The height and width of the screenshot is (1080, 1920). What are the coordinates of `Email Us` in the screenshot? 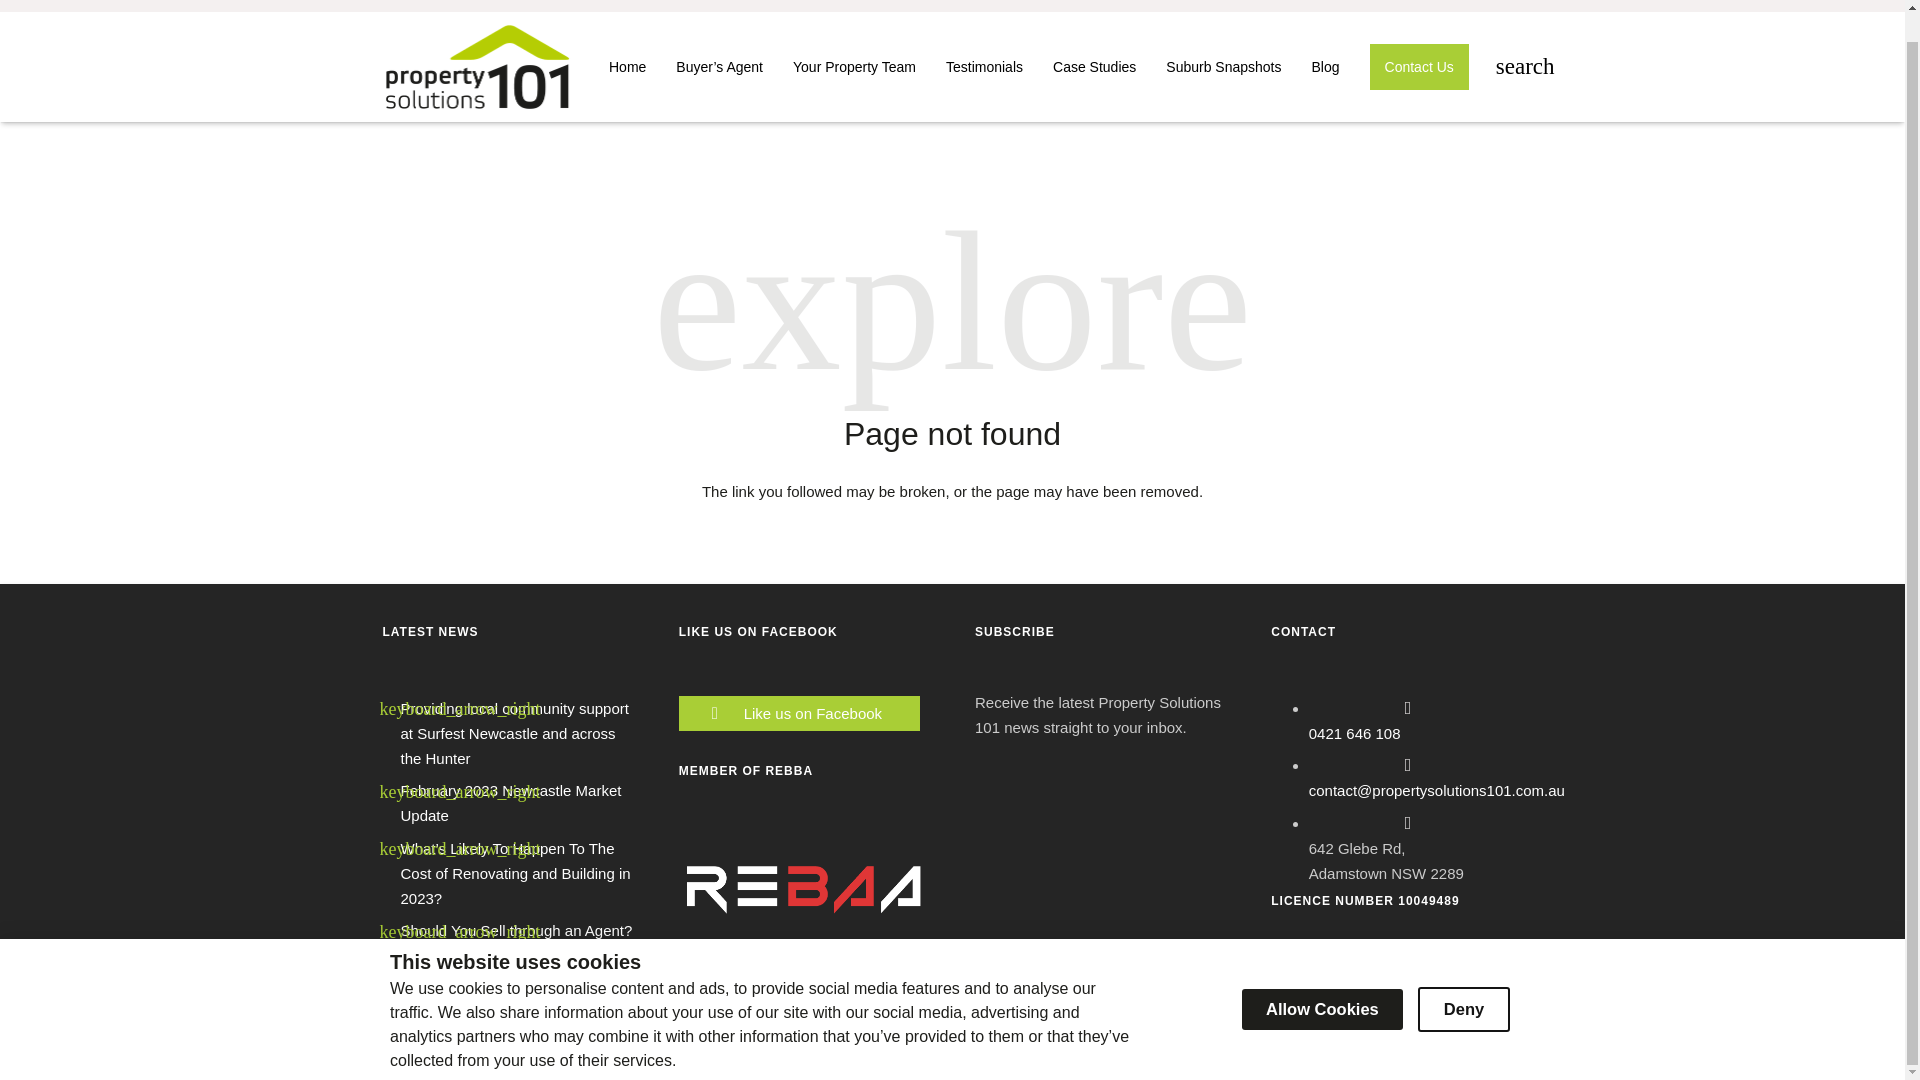 It's located at (790, 2).